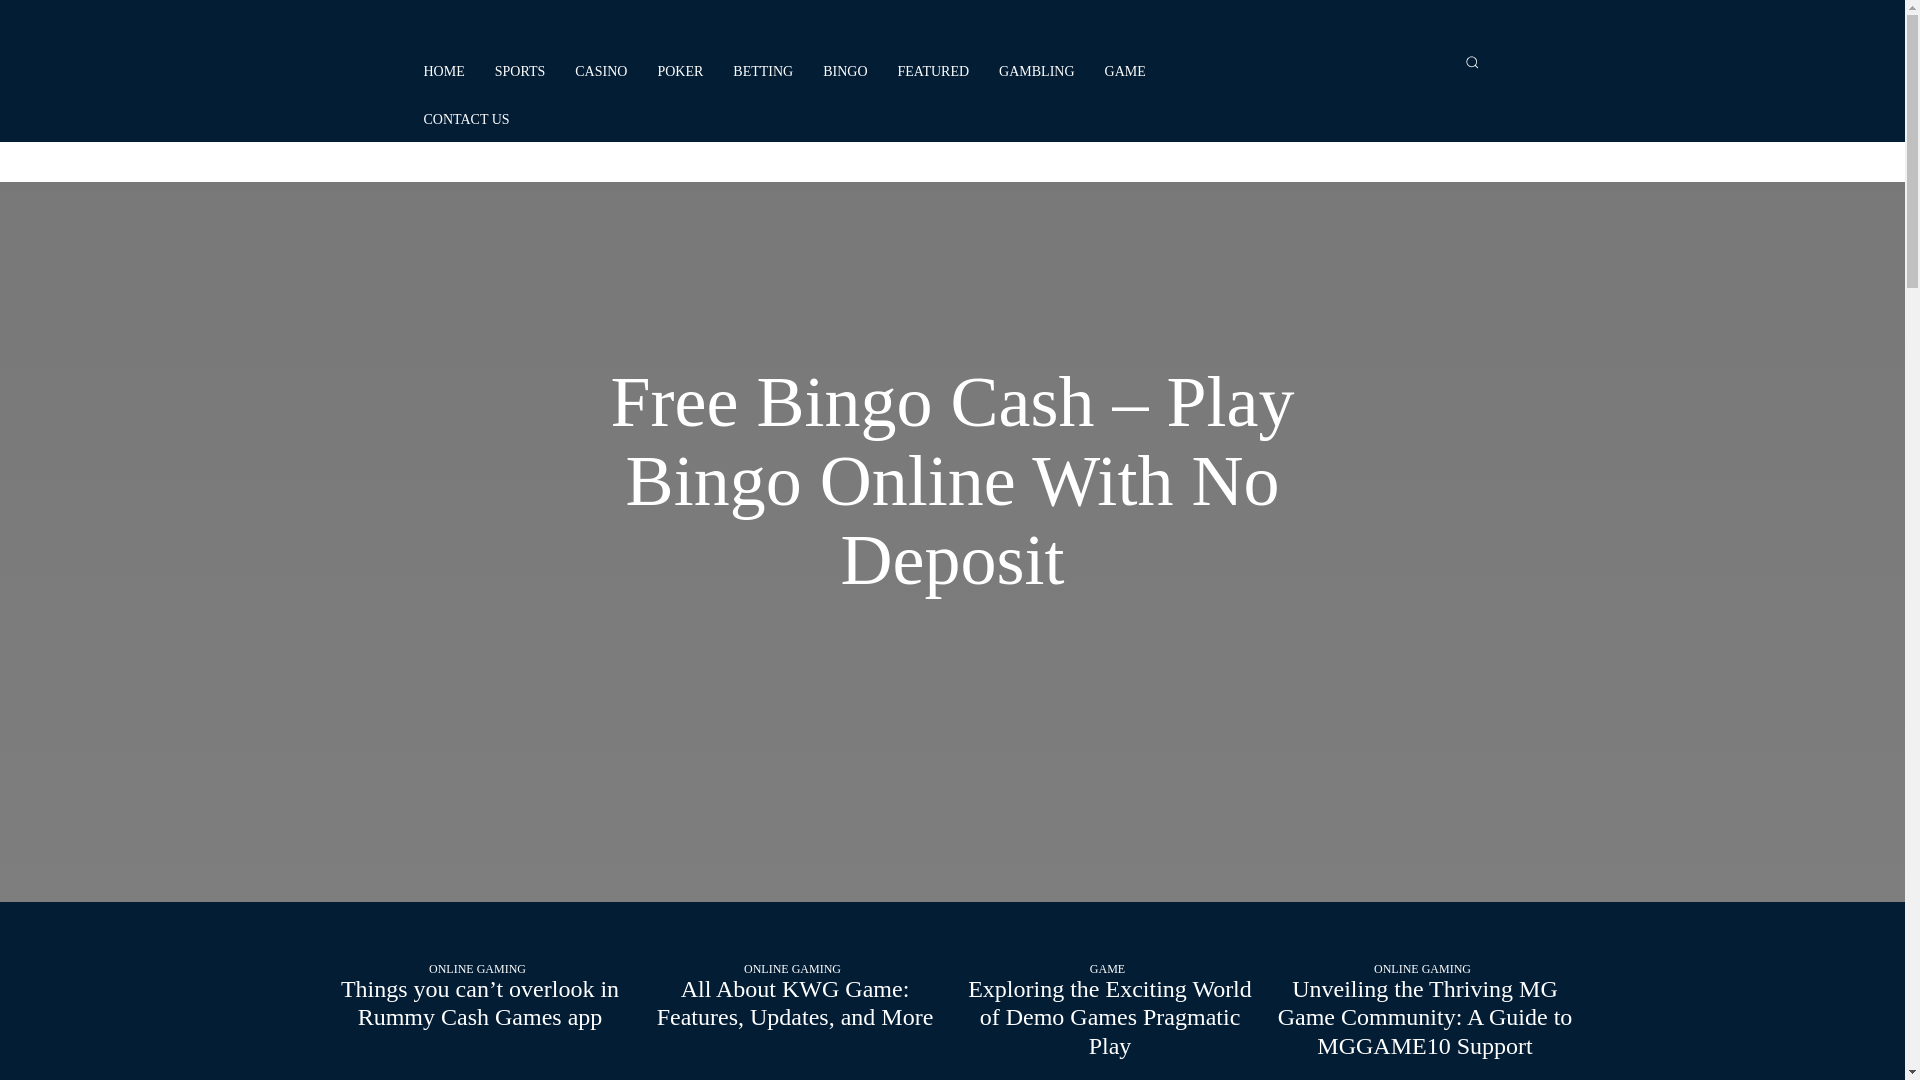 The image size is (1920, 1080). What do you see at coordinates (1109, 1018) in the screenshot?
I see `Exploring the Exciting World of Demo Games Pragmatic Play` at bounding box center [1109, 1018].